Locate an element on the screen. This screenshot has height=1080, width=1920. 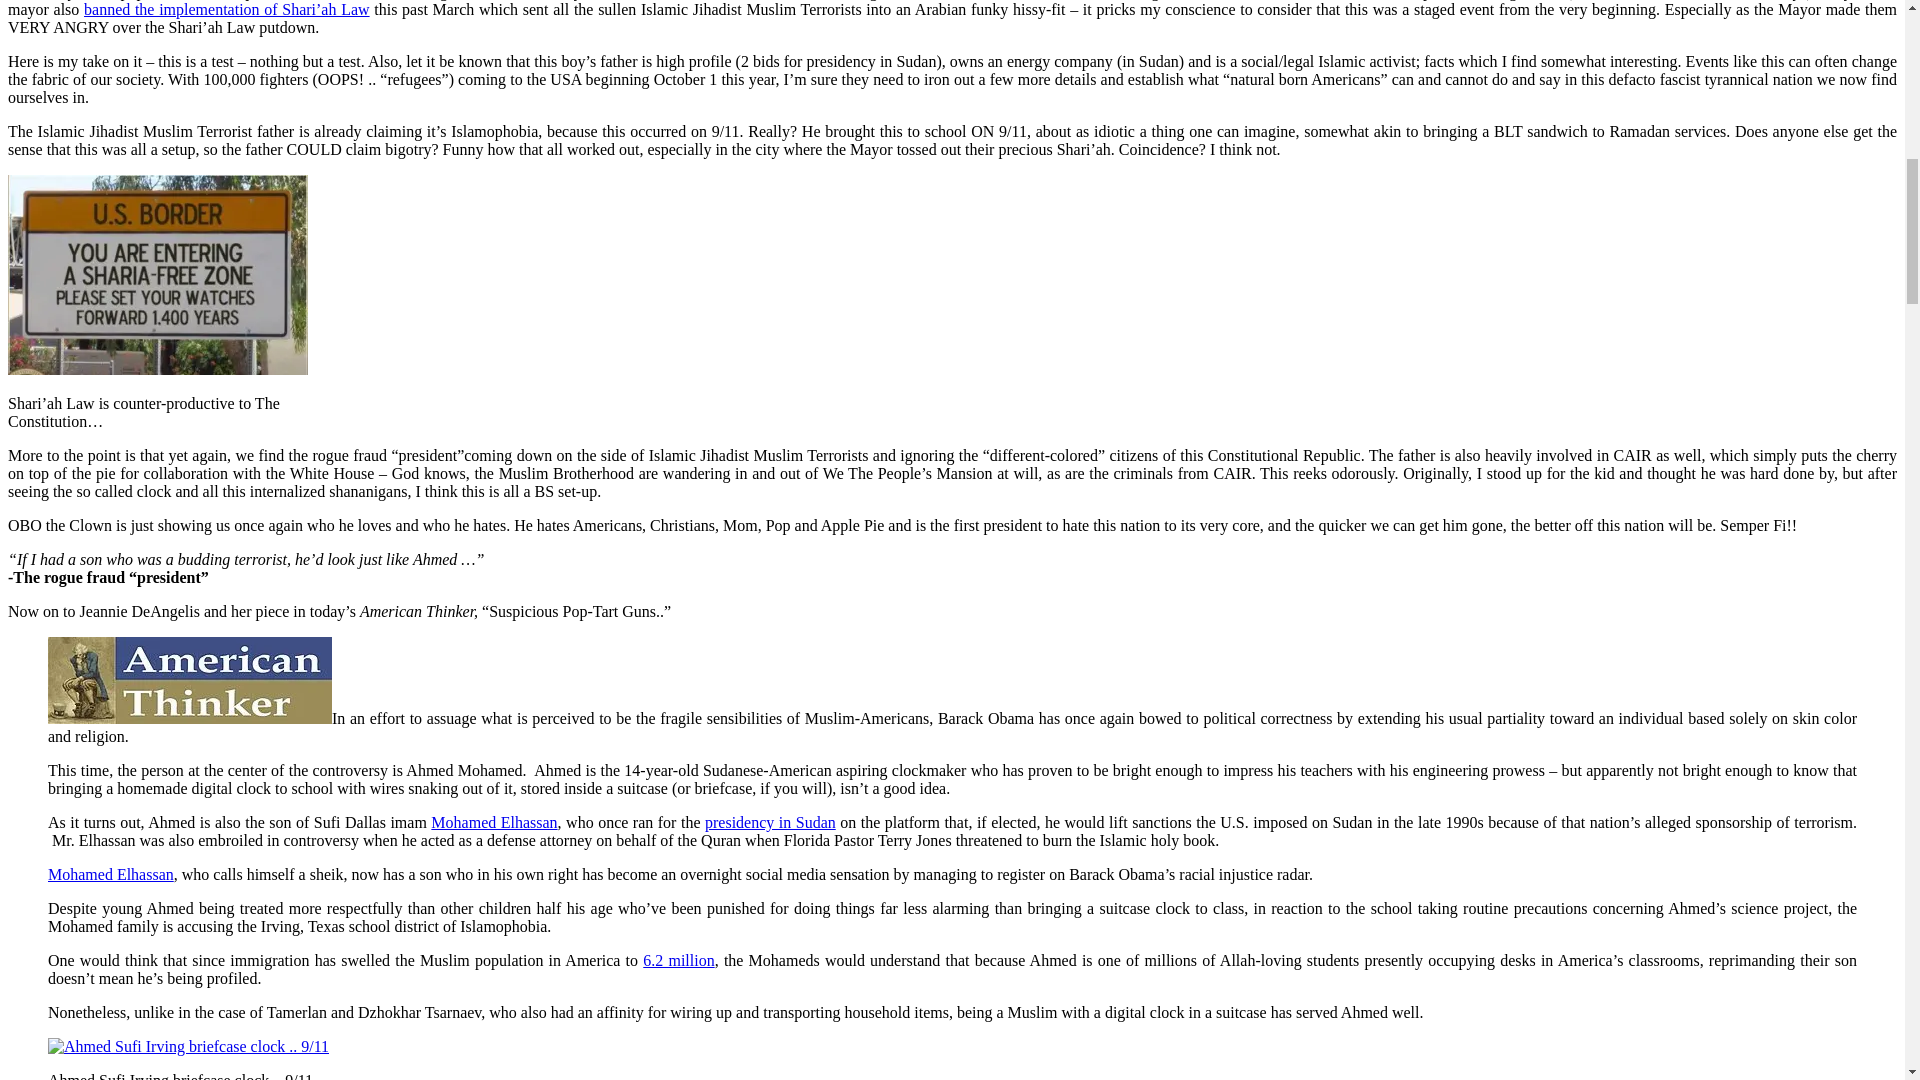
cool clock is located at coordinates (196, 834).